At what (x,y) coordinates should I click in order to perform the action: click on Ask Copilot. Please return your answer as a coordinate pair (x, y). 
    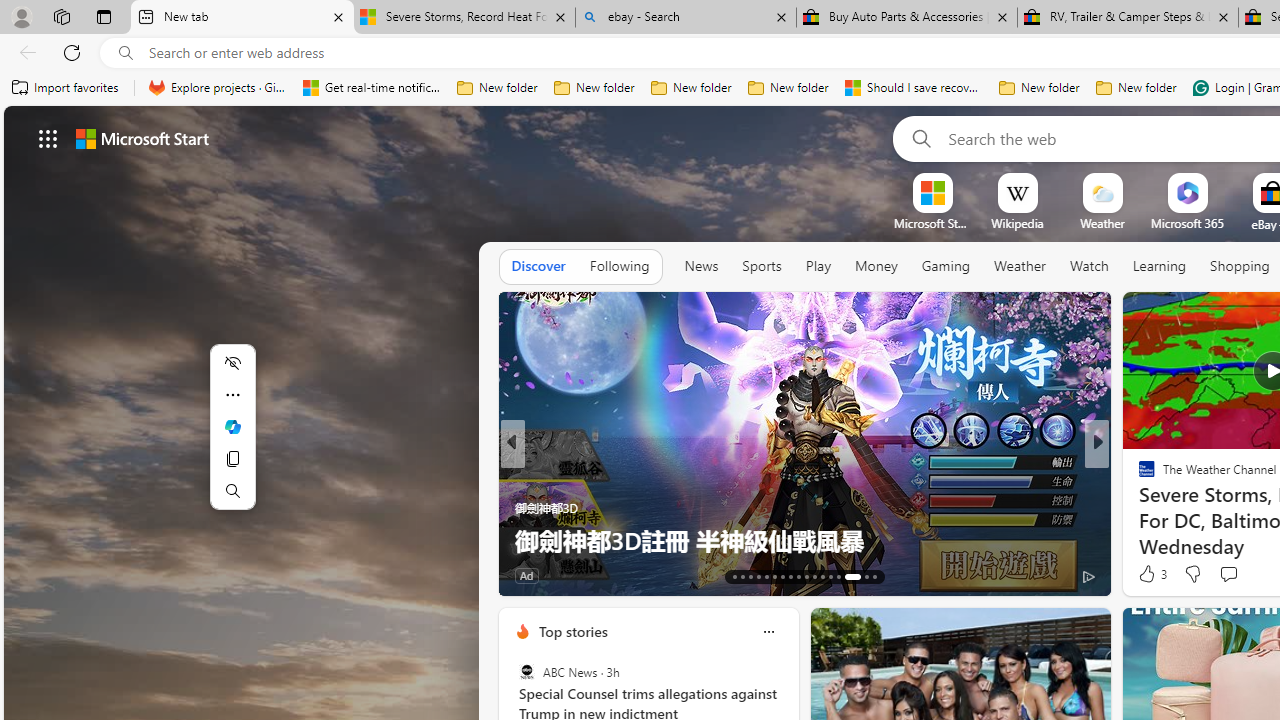
    Looking at the image, I should click on (232, 426).